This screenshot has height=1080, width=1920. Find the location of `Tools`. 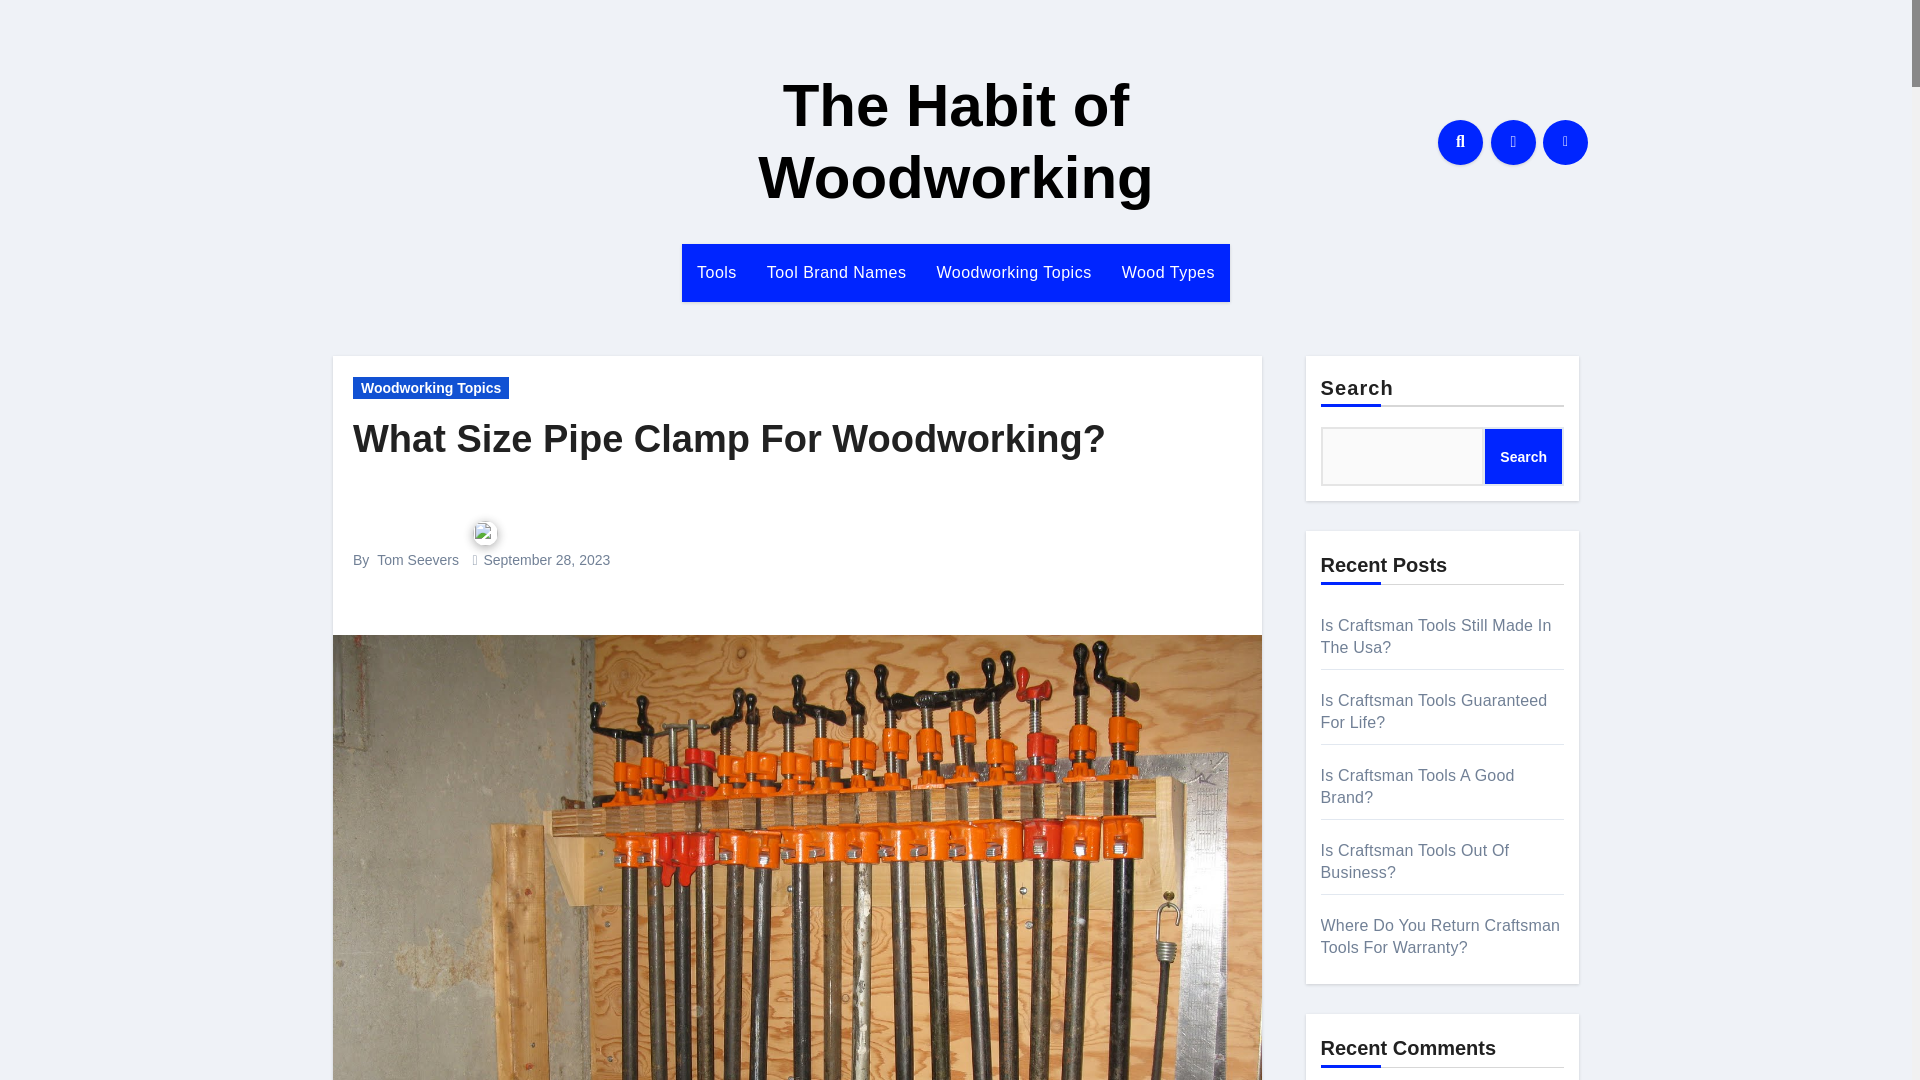

Tools is located at coordinates (716, 273).